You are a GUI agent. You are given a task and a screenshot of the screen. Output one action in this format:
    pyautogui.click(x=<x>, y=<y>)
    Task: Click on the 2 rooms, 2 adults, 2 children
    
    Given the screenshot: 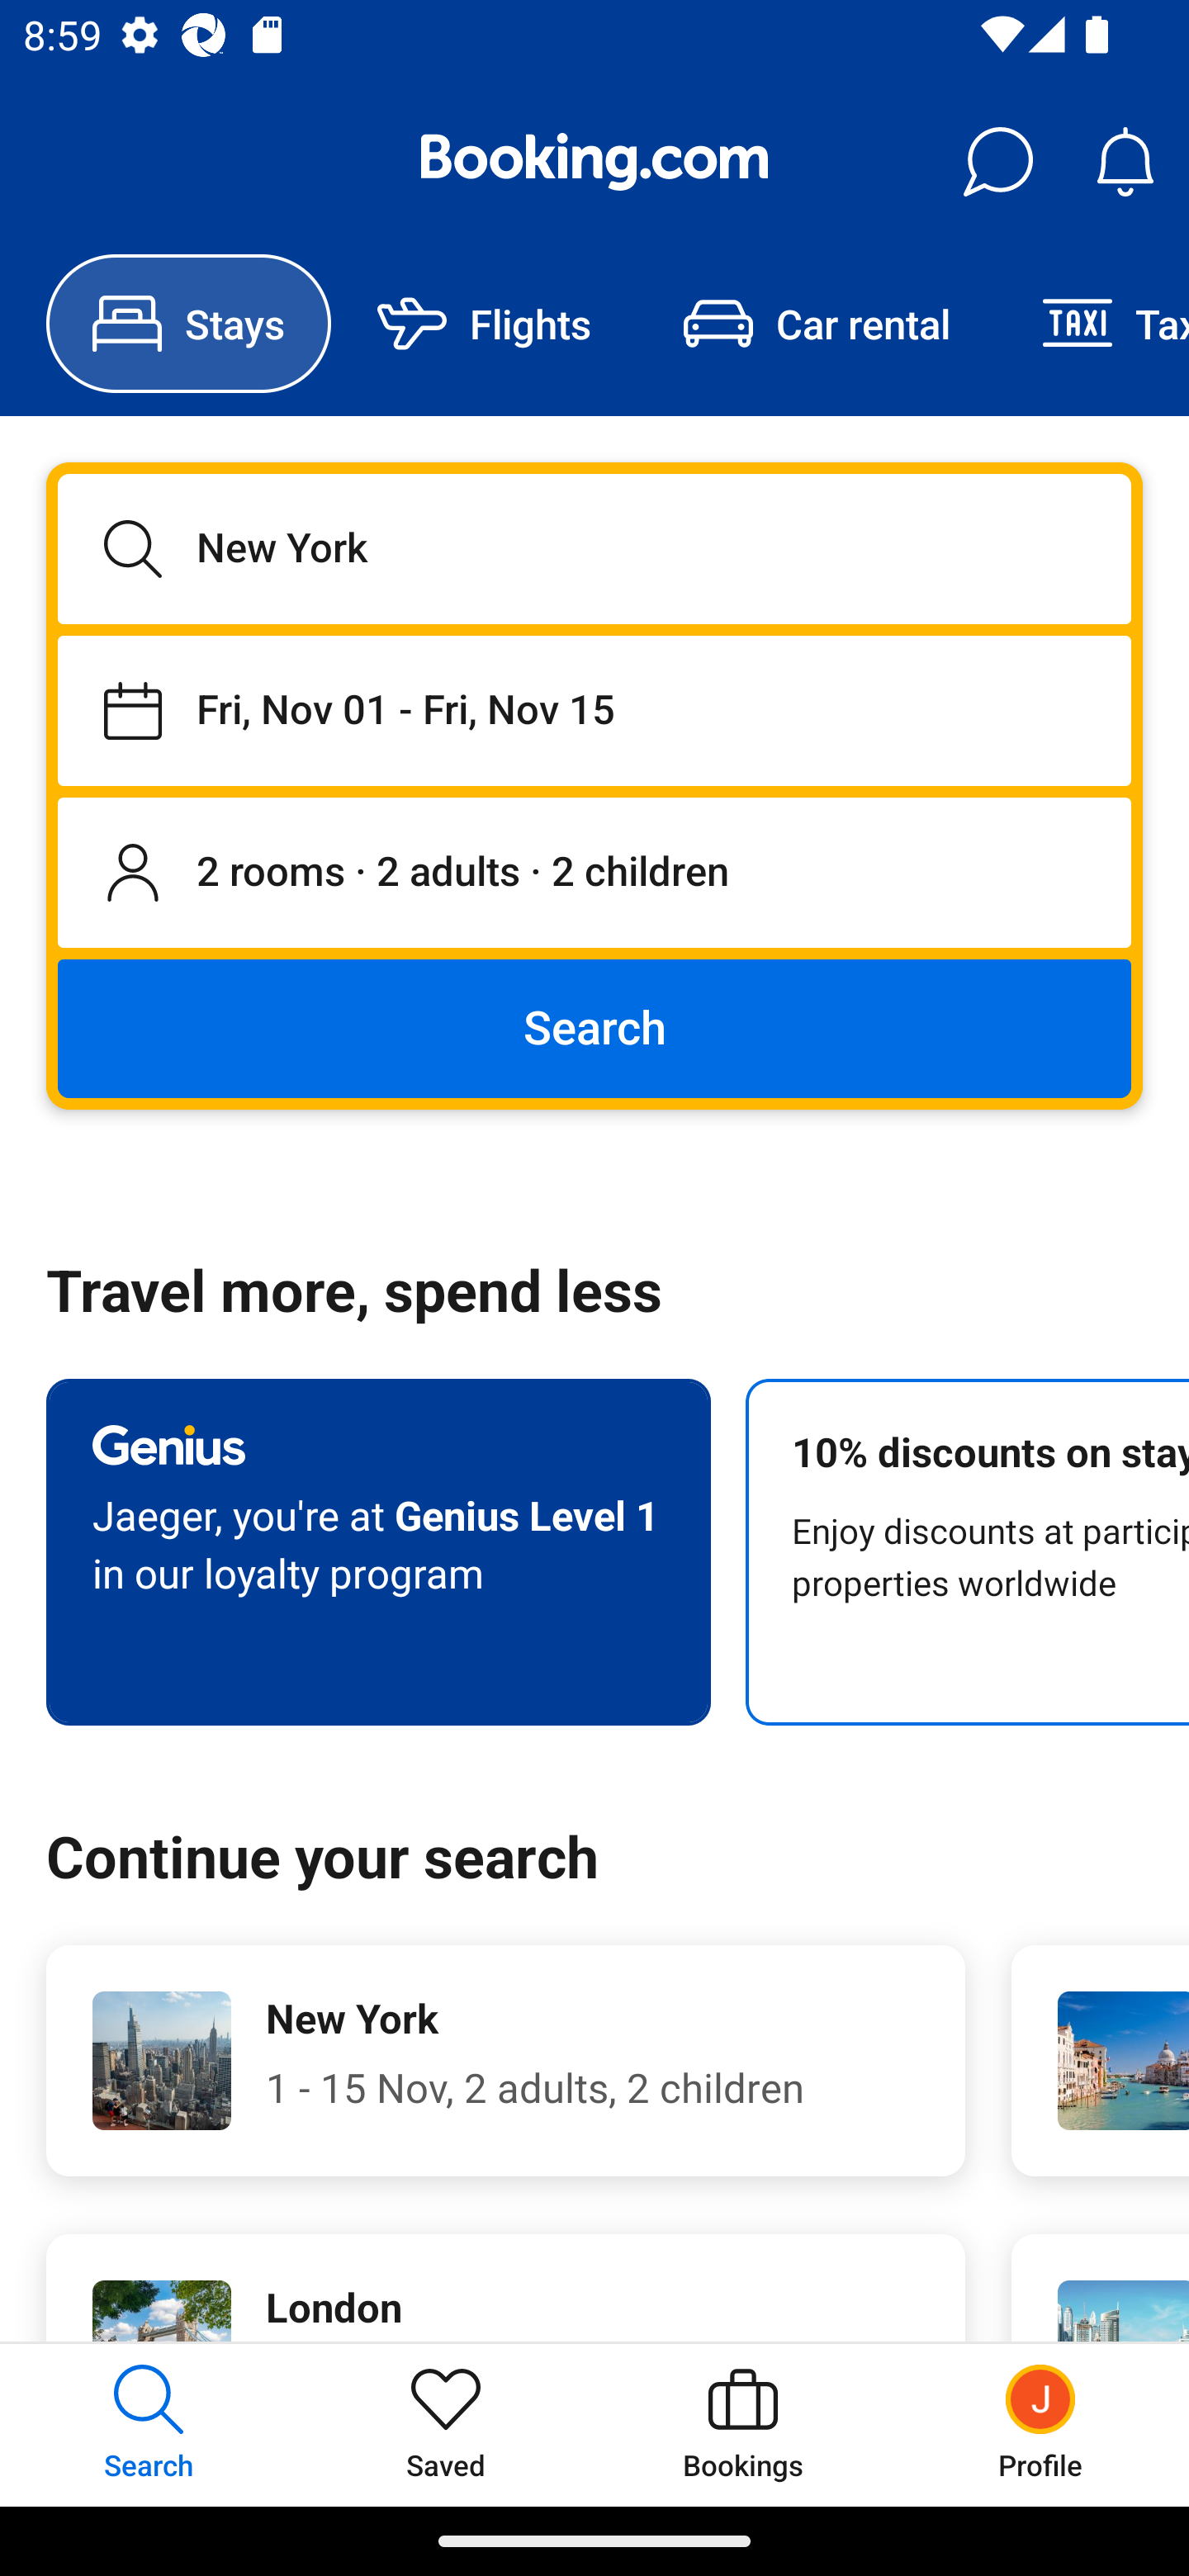 What is the action you would take?
    pyautogui.click(x=594, y=874)
    